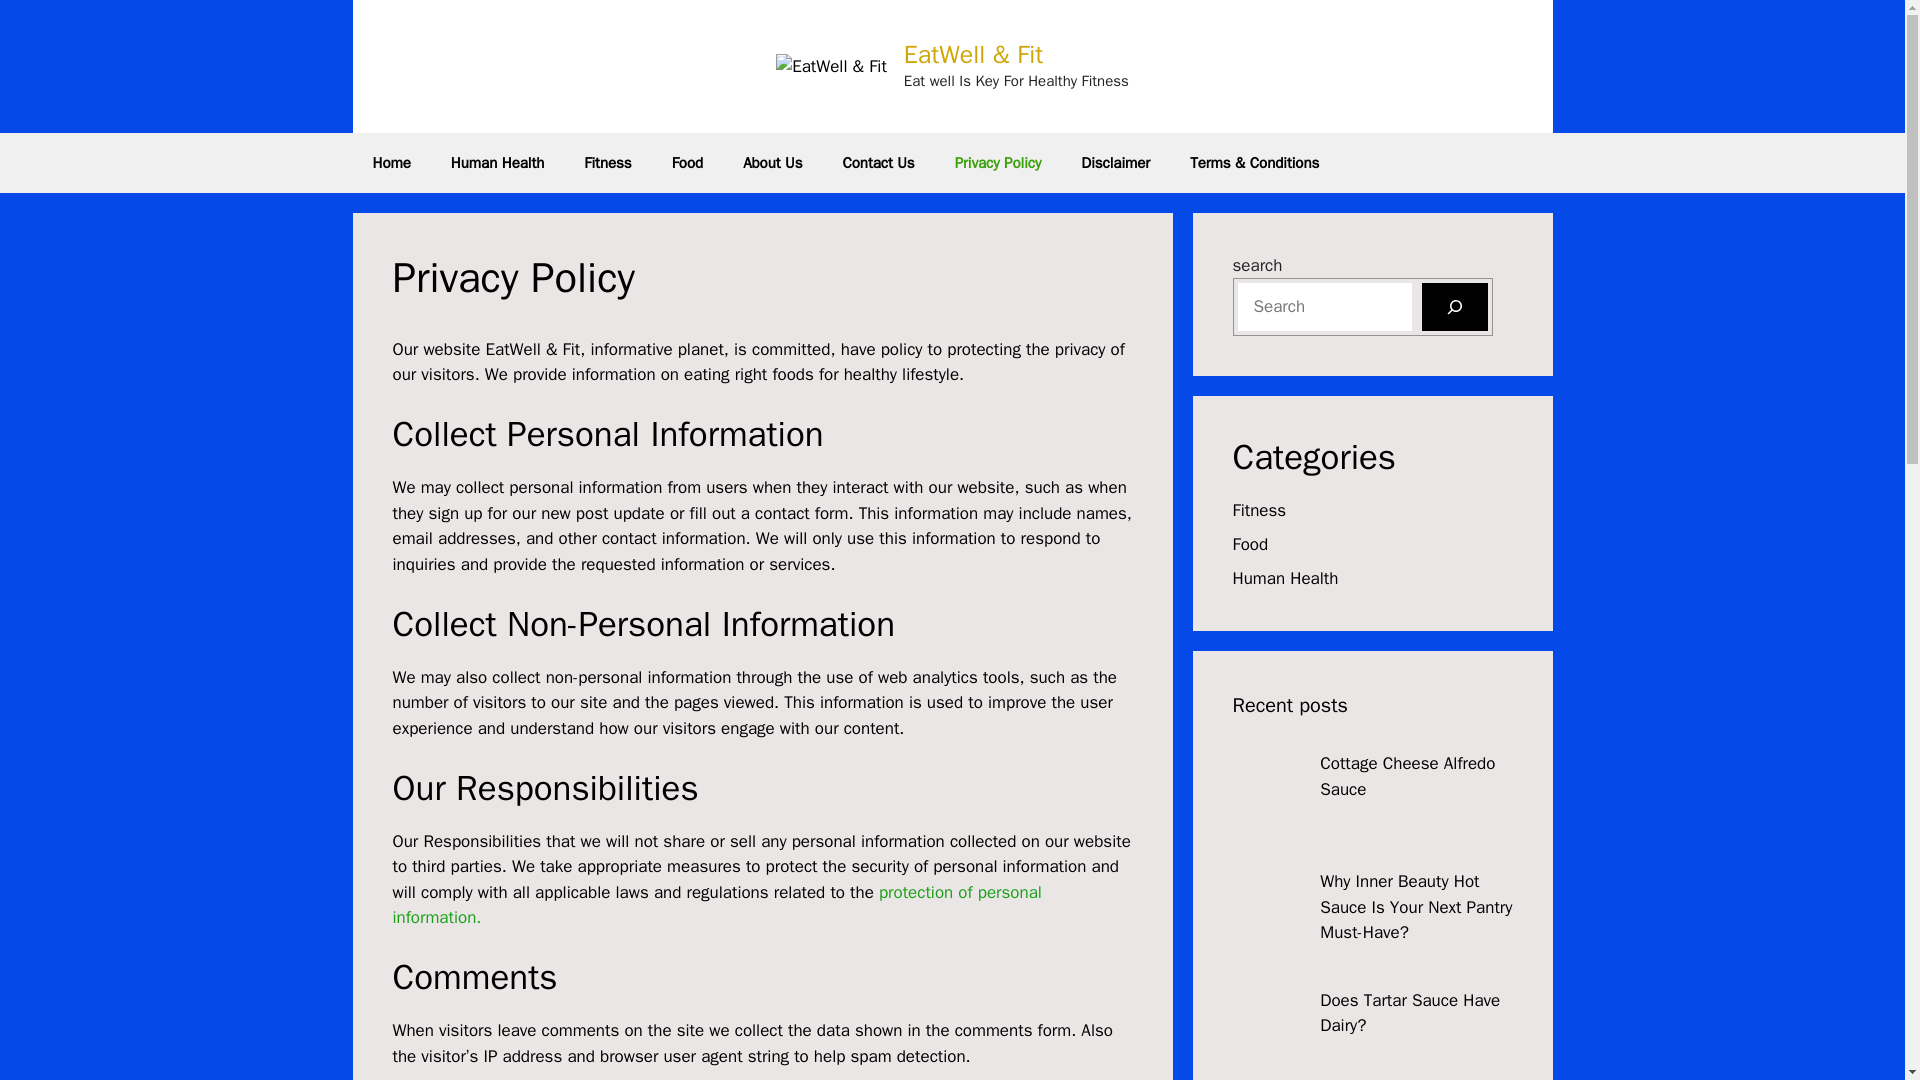 The height and width of the screenshot is (1080, 1920). What do you see at coordinates (1410, 1013) in the screenshot?
I see `Does Tartar Sauce Have Dairy?` at bounding box center [1410, 1013].